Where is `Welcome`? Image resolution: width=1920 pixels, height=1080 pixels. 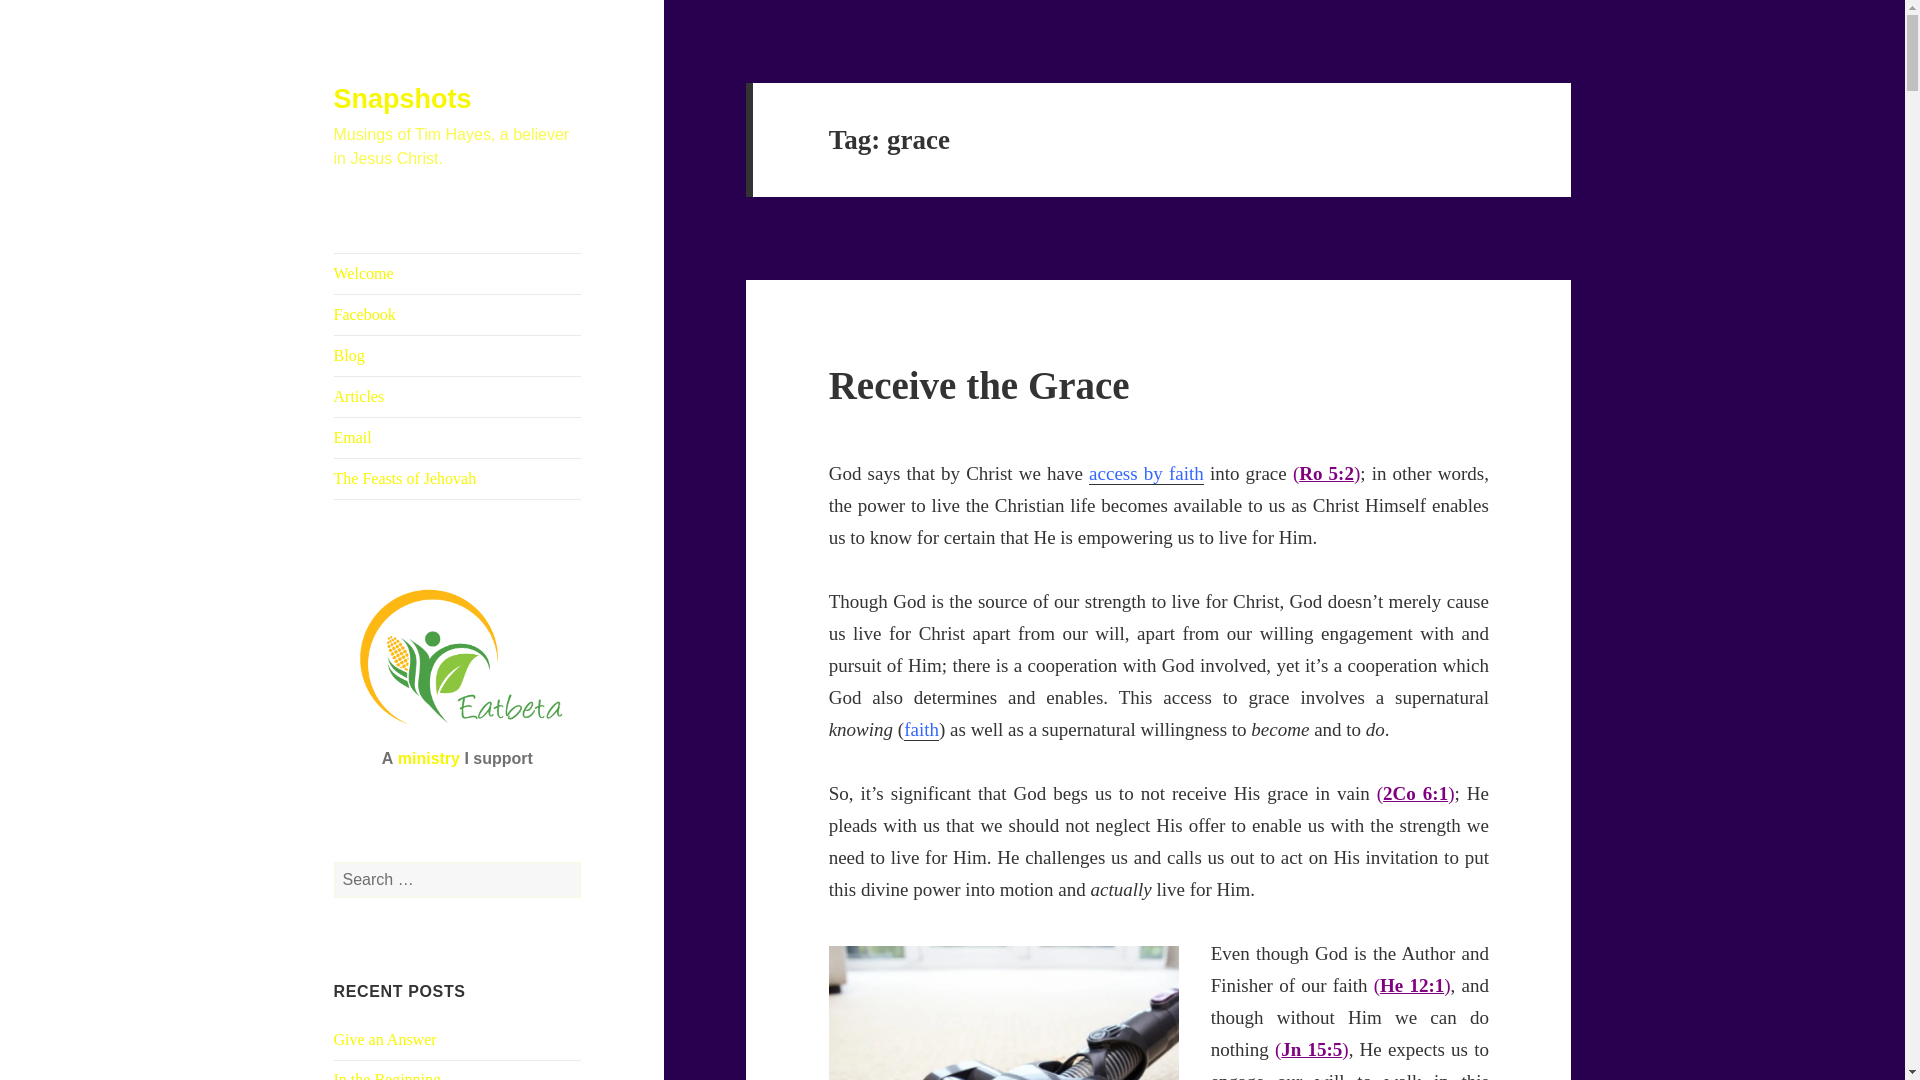 Welcome is located at coordinates (458, 273).